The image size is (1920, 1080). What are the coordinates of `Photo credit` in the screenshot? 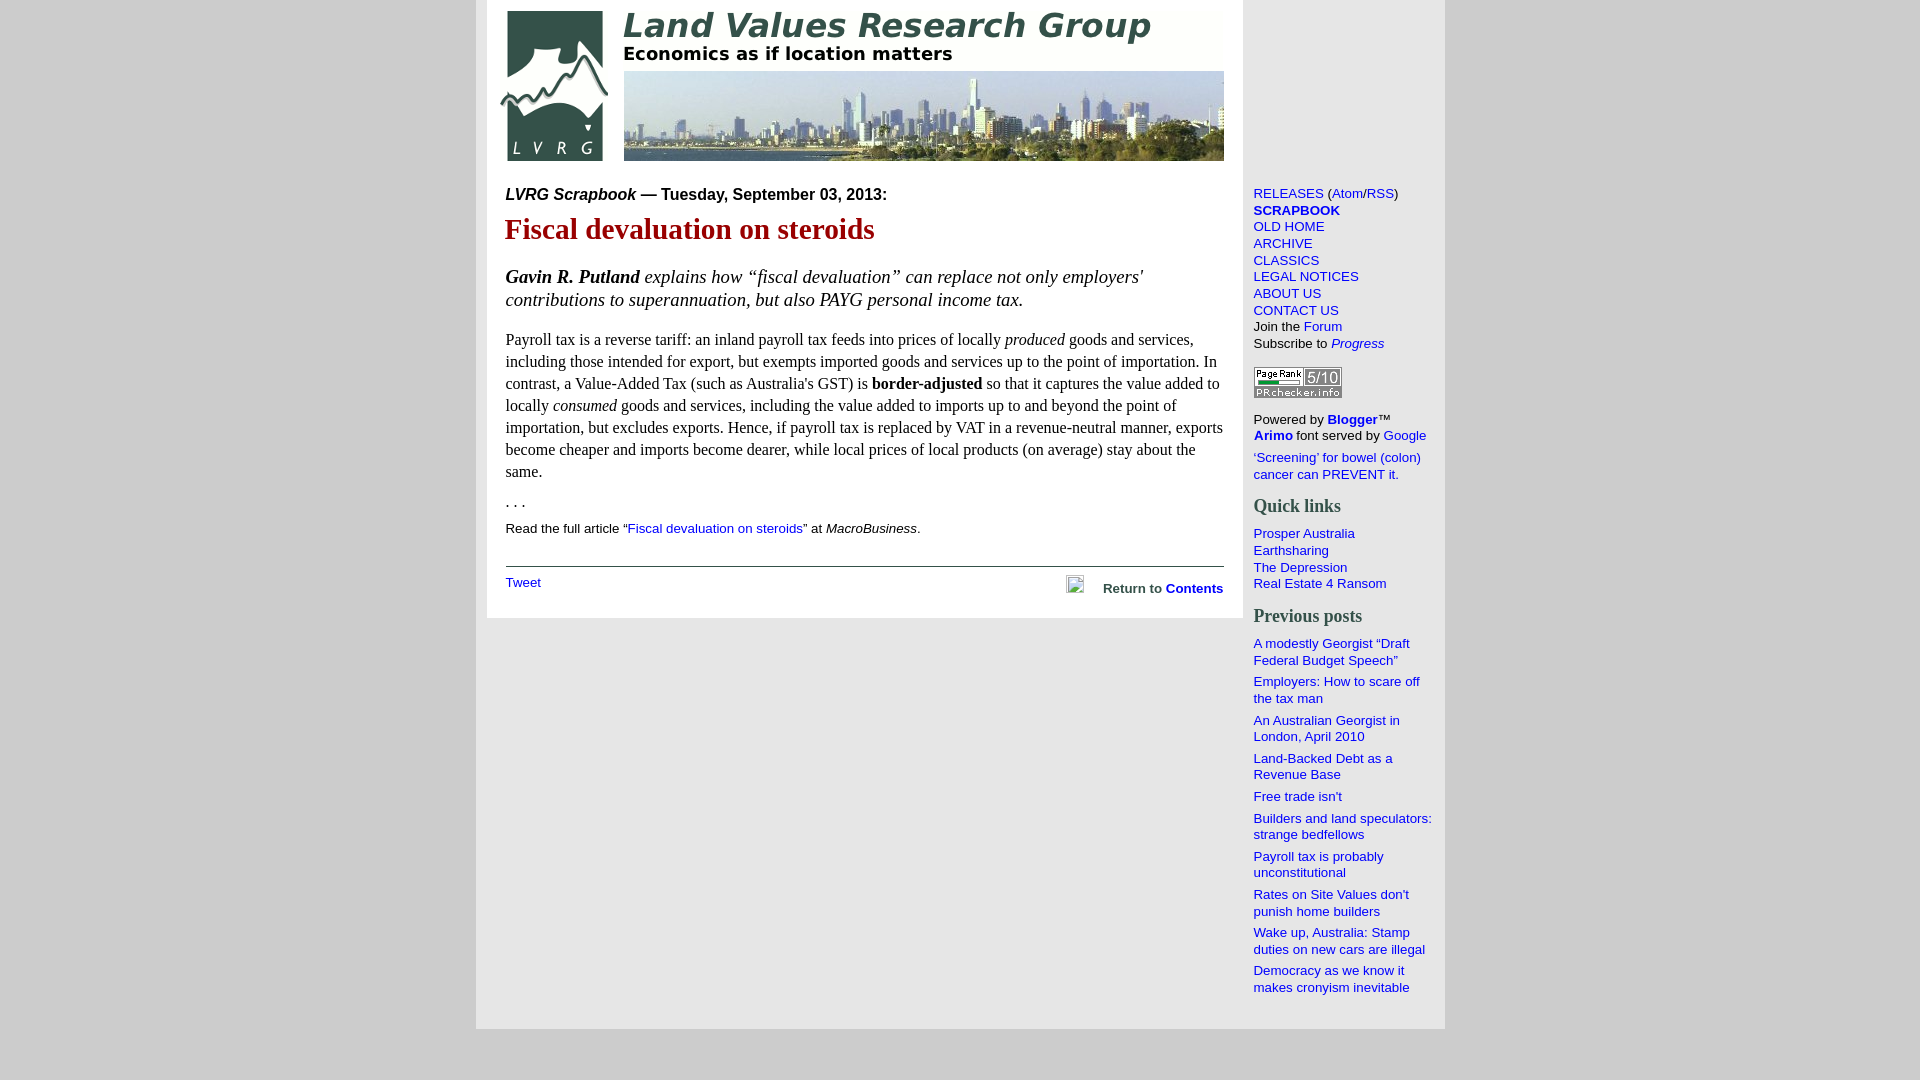 It's located at (924, 116).